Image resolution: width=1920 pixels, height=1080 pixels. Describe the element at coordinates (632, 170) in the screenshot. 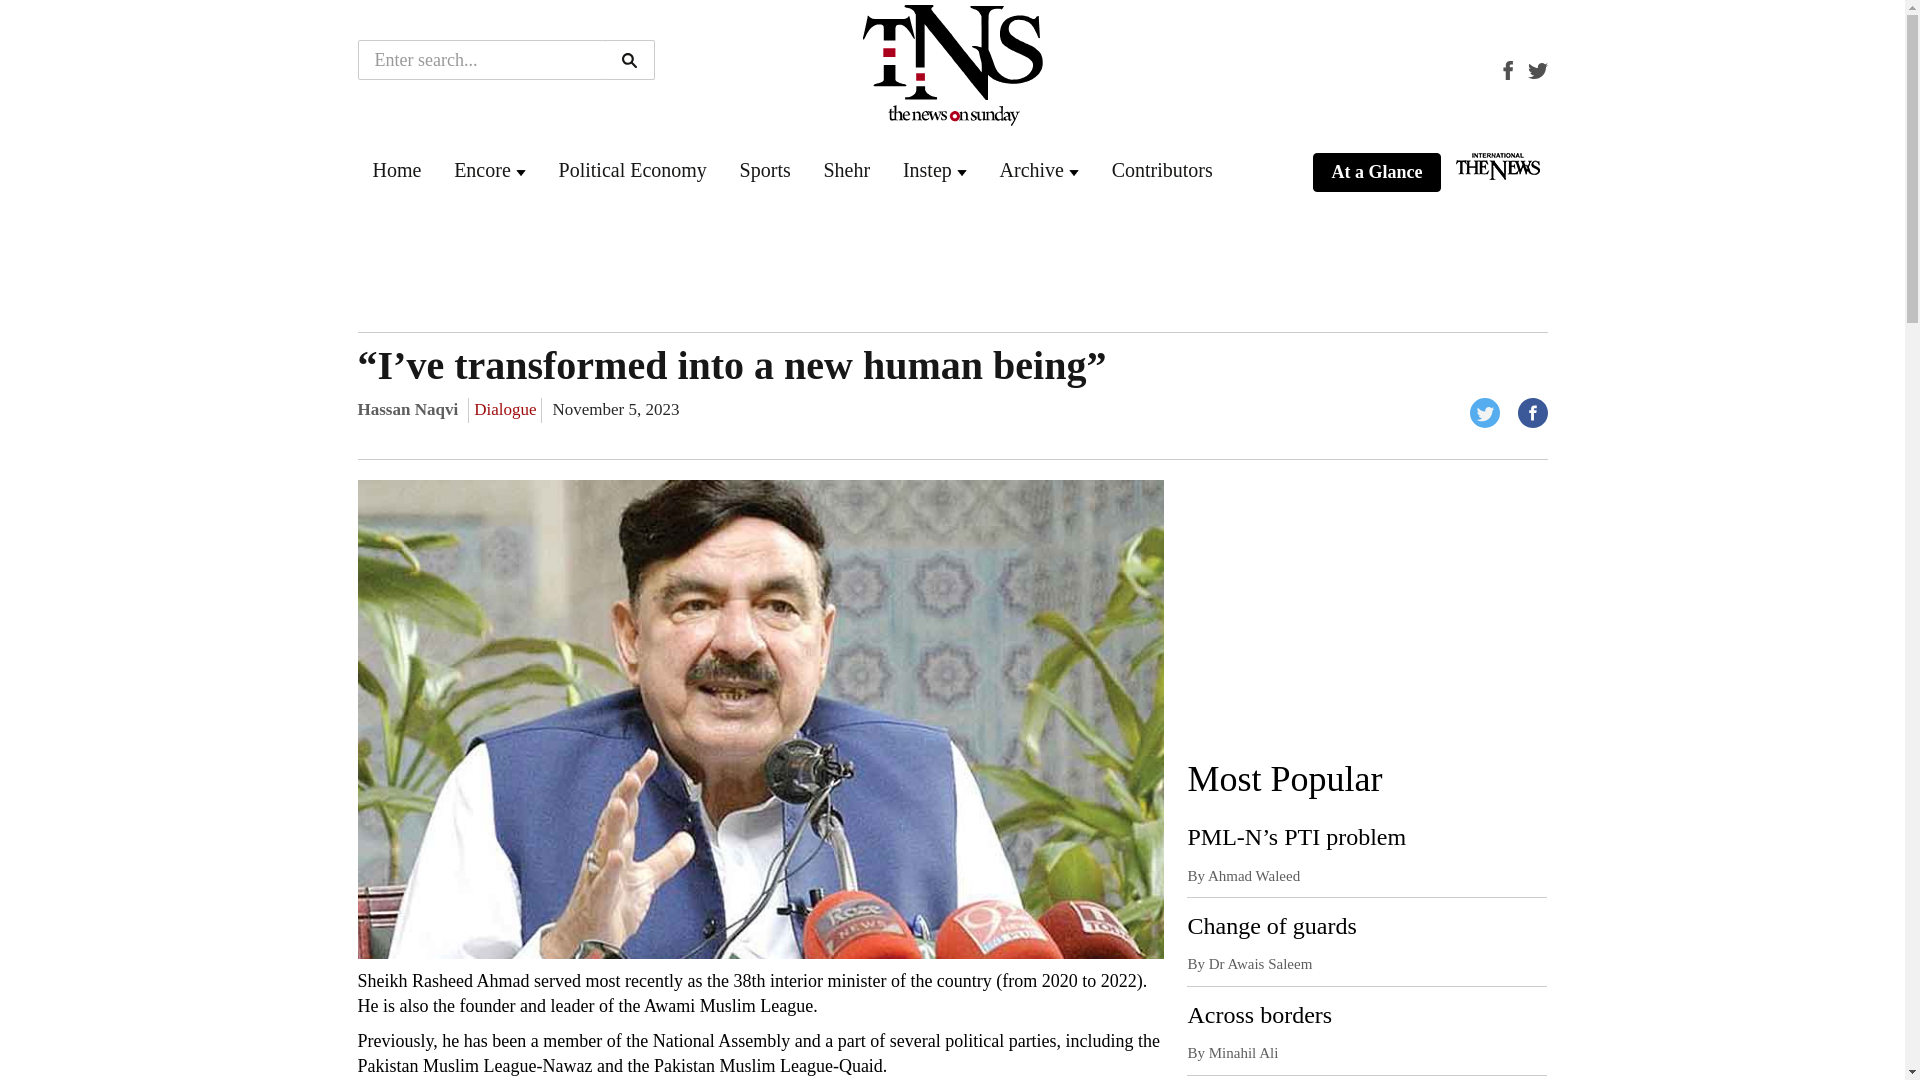

I see `Political-Economy` at that location.